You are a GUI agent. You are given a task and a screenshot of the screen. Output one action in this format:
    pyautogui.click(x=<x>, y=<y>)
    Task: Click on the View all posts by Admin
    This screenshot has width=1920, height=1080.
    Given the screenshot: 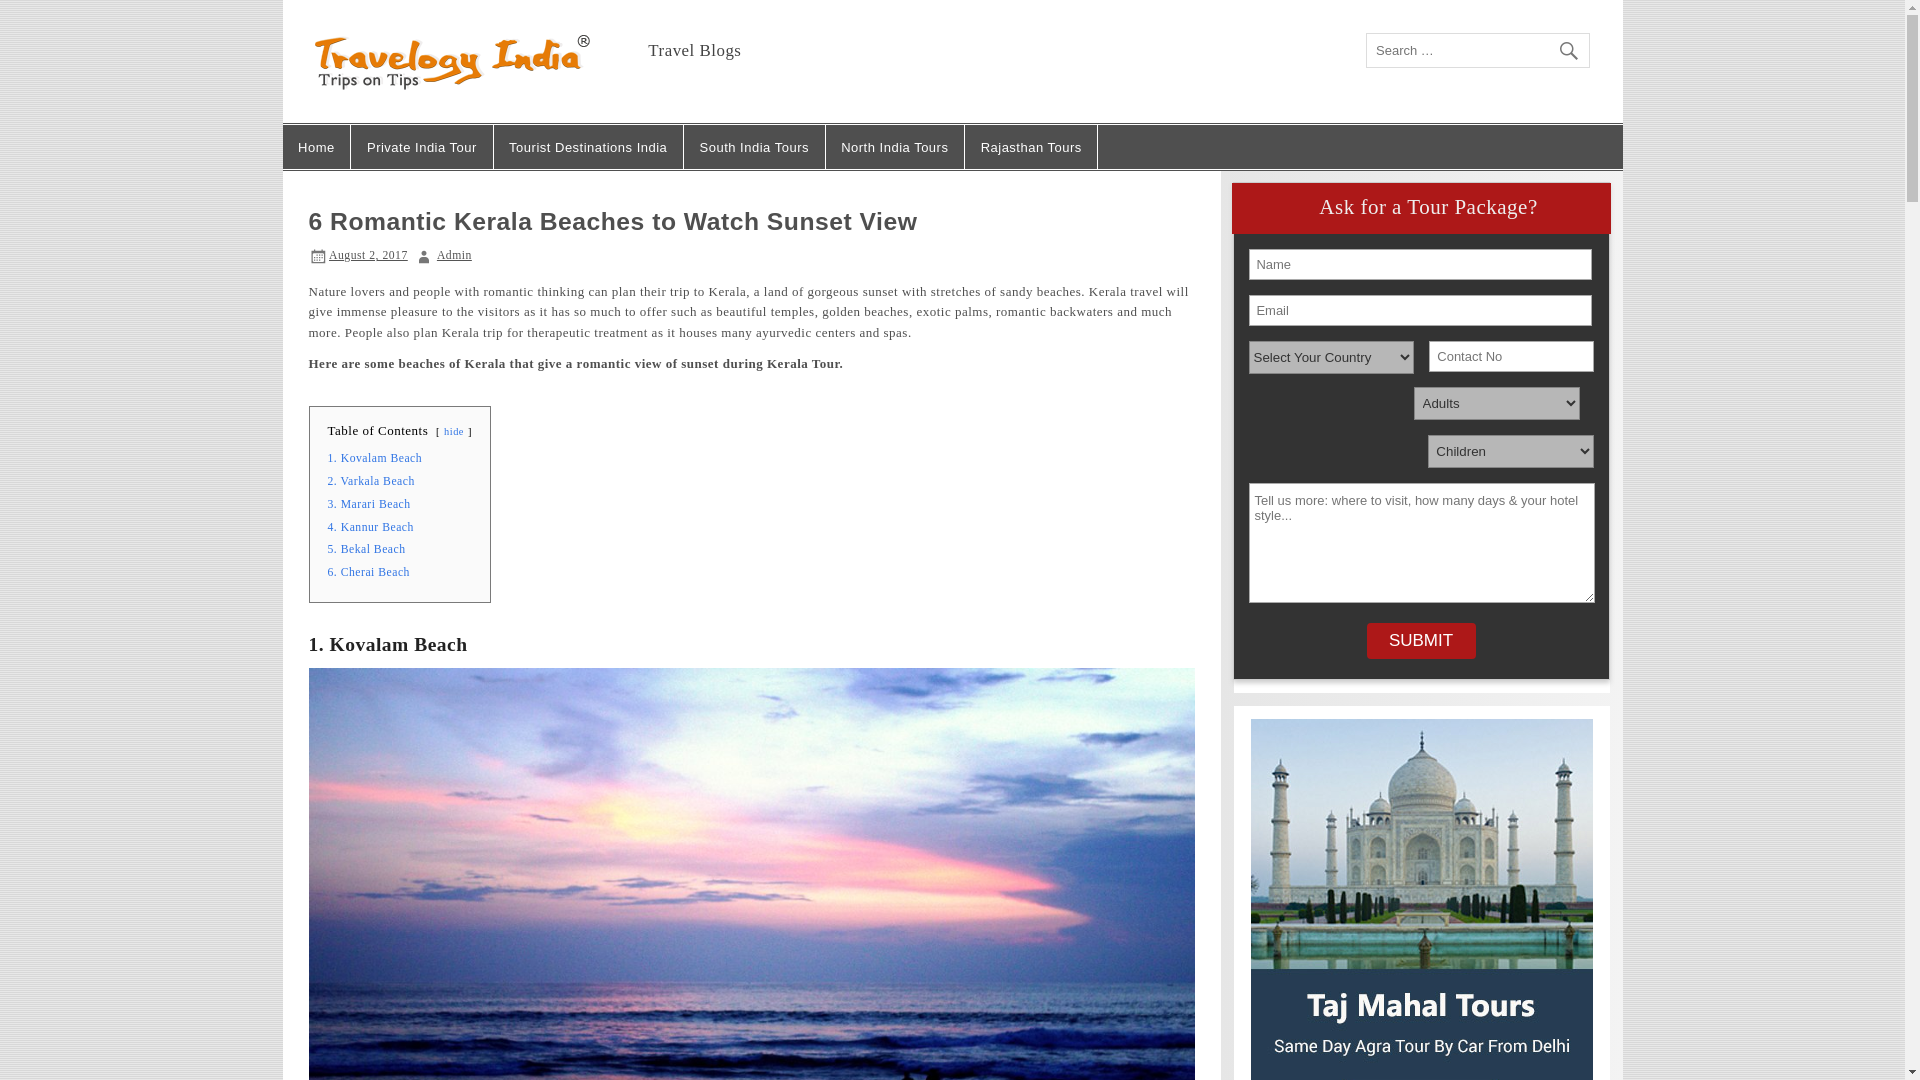 What is the action you would take?
    pyautogui.click(x=454, y=256)
    